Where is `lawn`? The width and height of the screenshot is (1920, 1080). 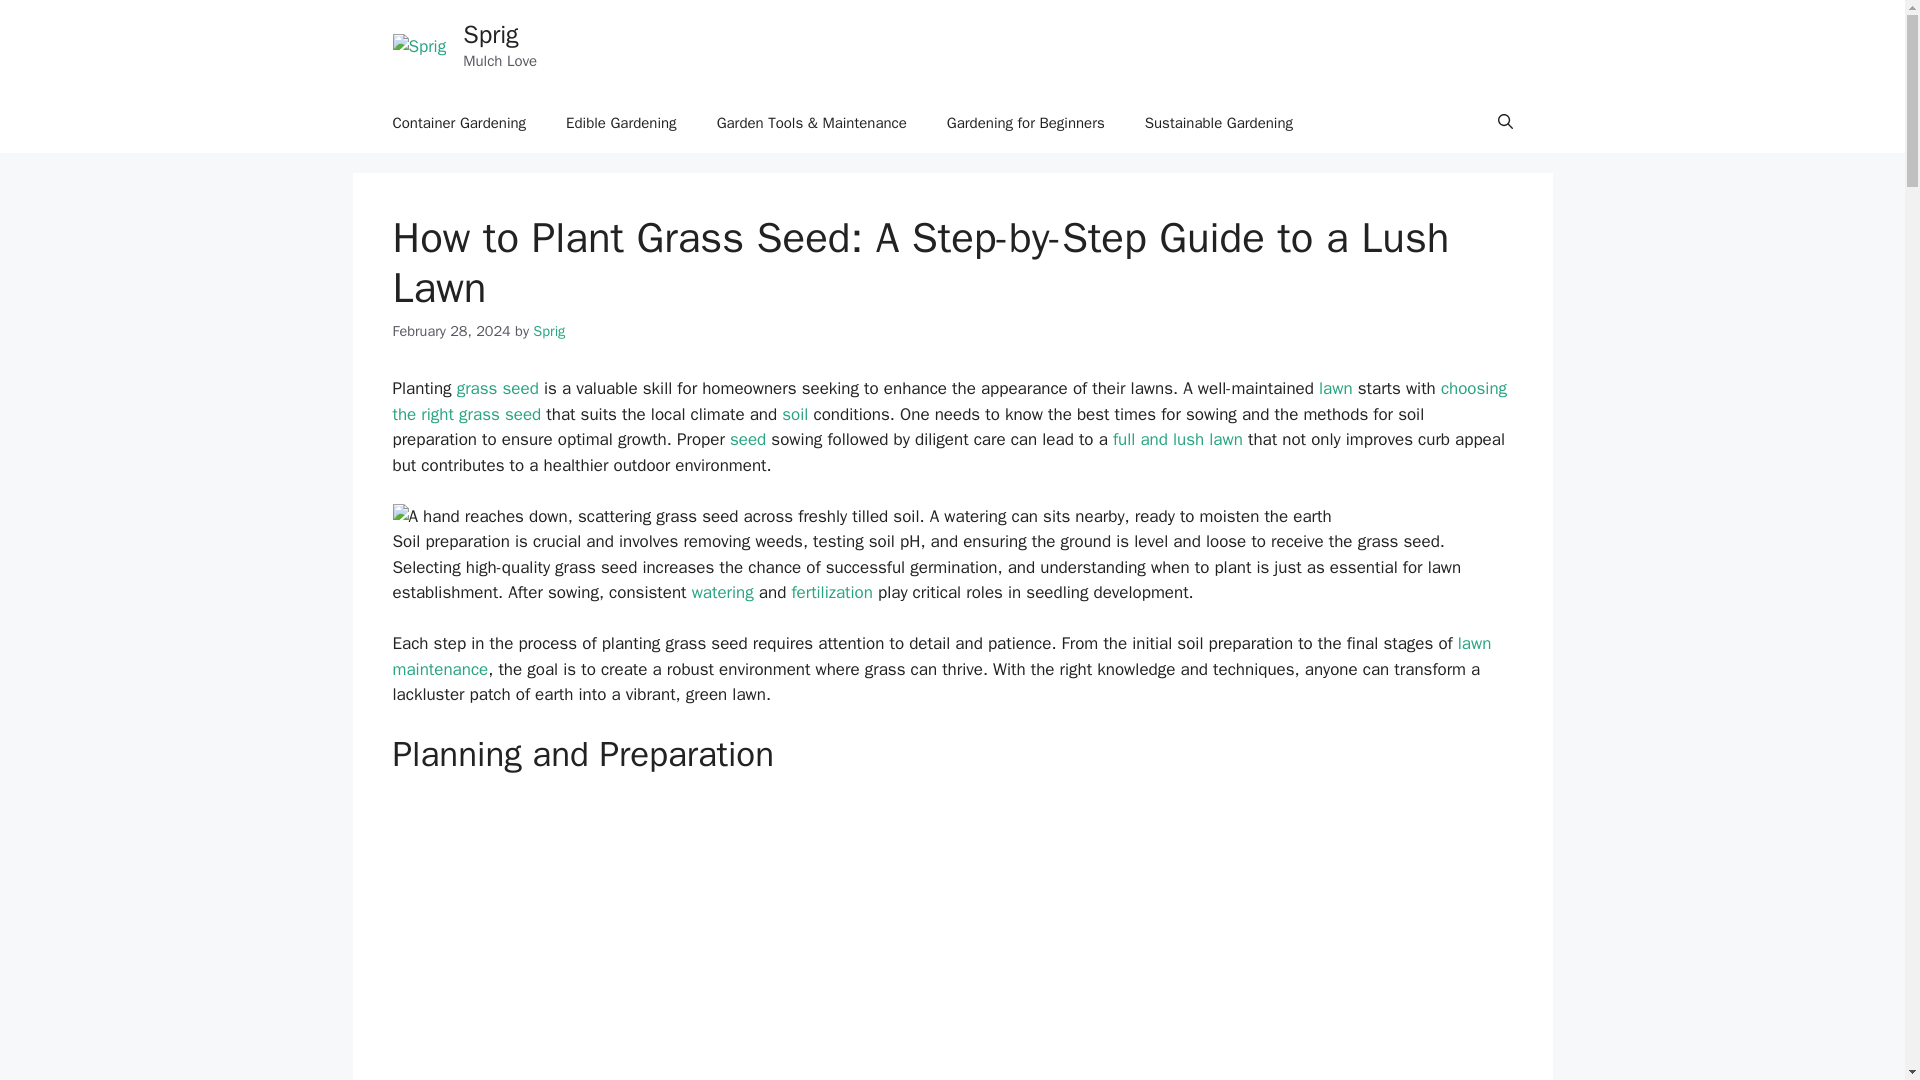
lawn is located at coordinates (1336, 388).